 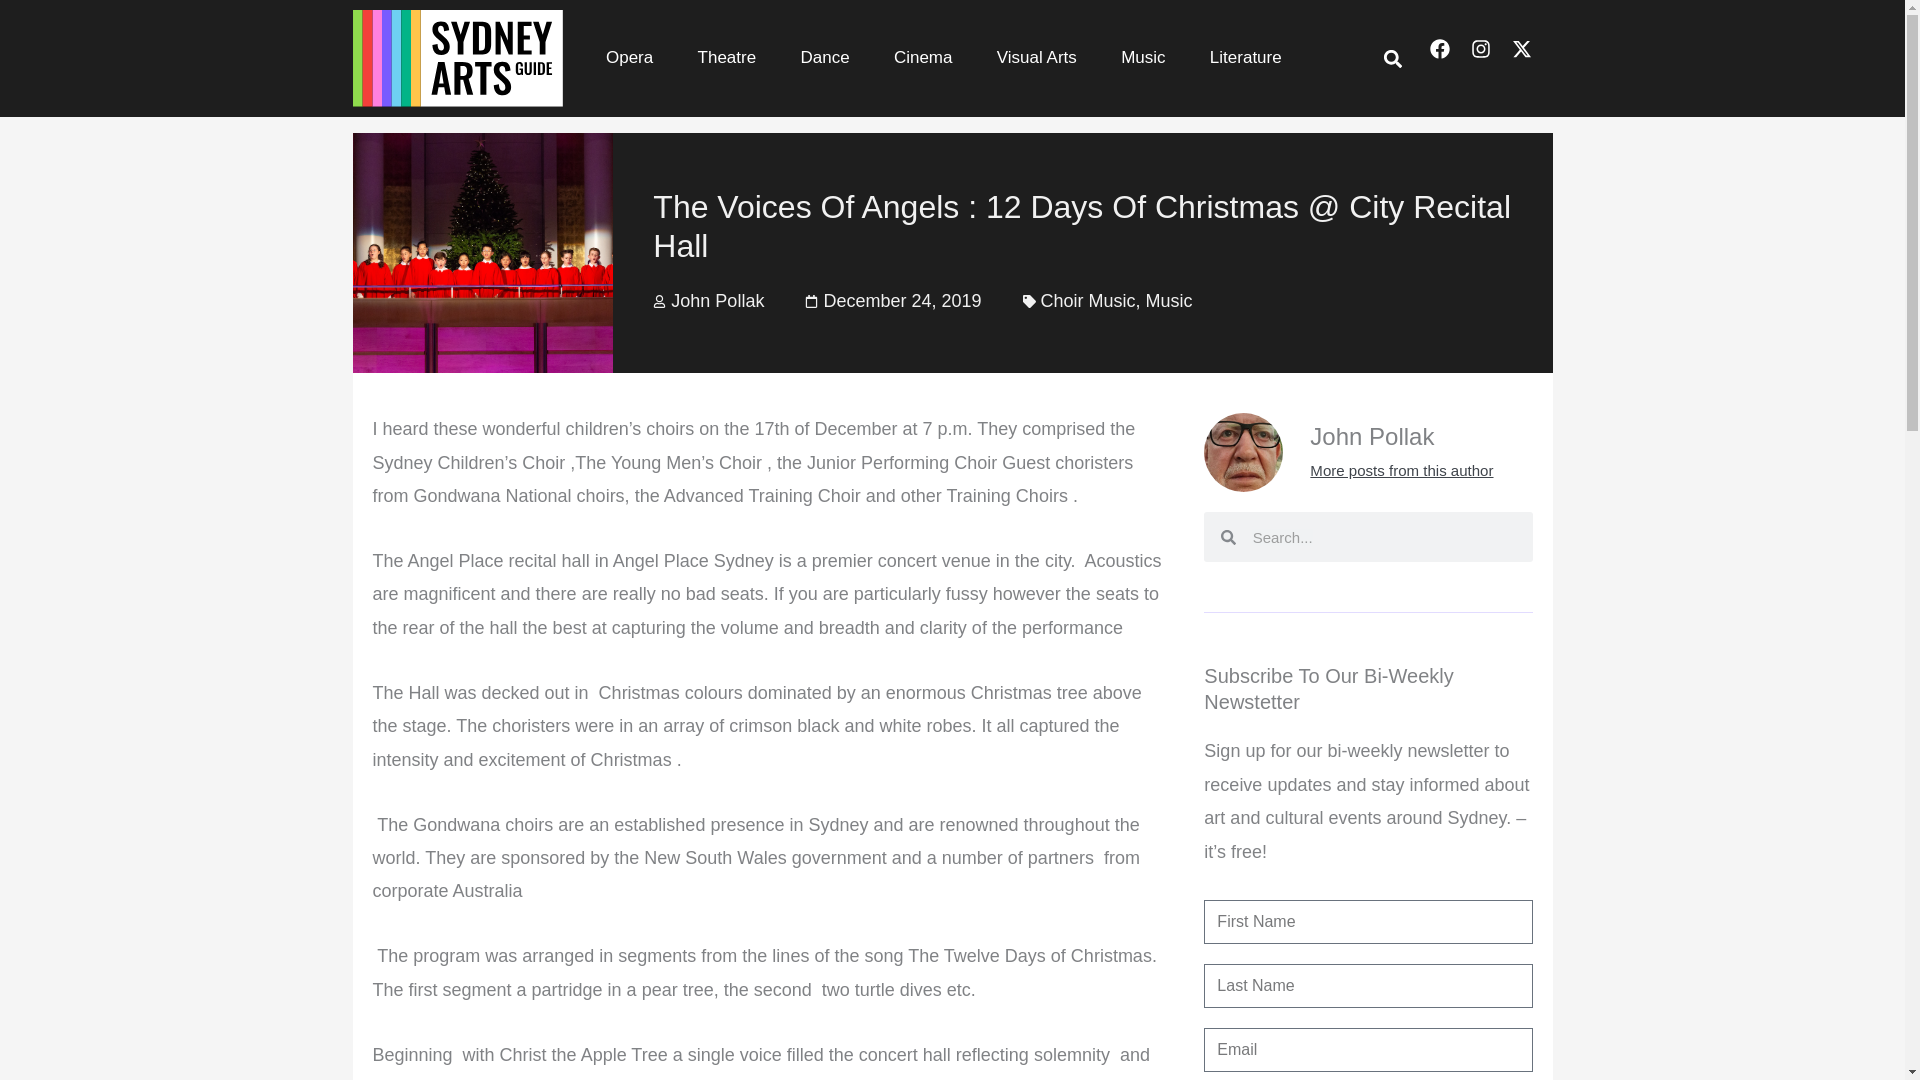 What do you see at coordinates (708, 301) in the screenshot?
I see `John Pollak` at bounding box center [708, 301].